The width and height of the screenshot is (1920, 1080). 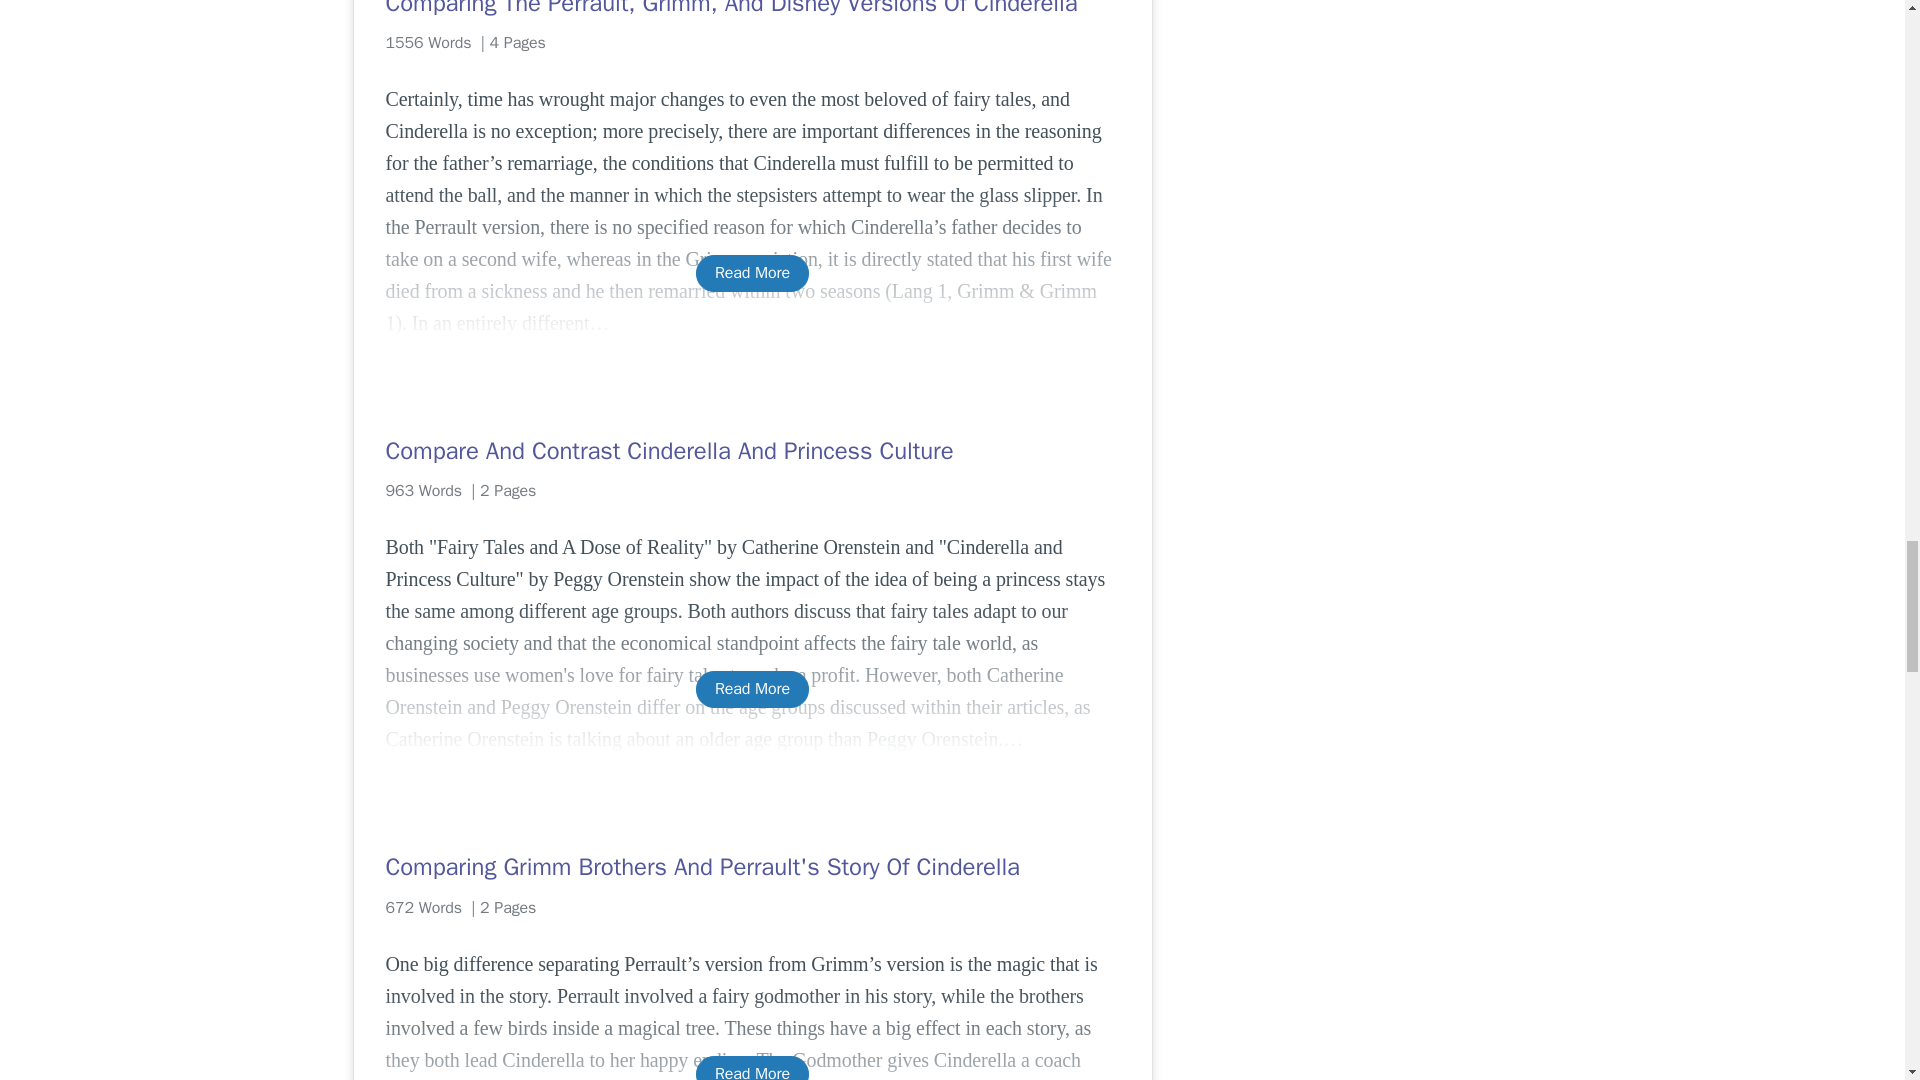 What do you see at coordinates (752, 272) in the screenshot?
I see `Read More` at bounding box center [752, 272].